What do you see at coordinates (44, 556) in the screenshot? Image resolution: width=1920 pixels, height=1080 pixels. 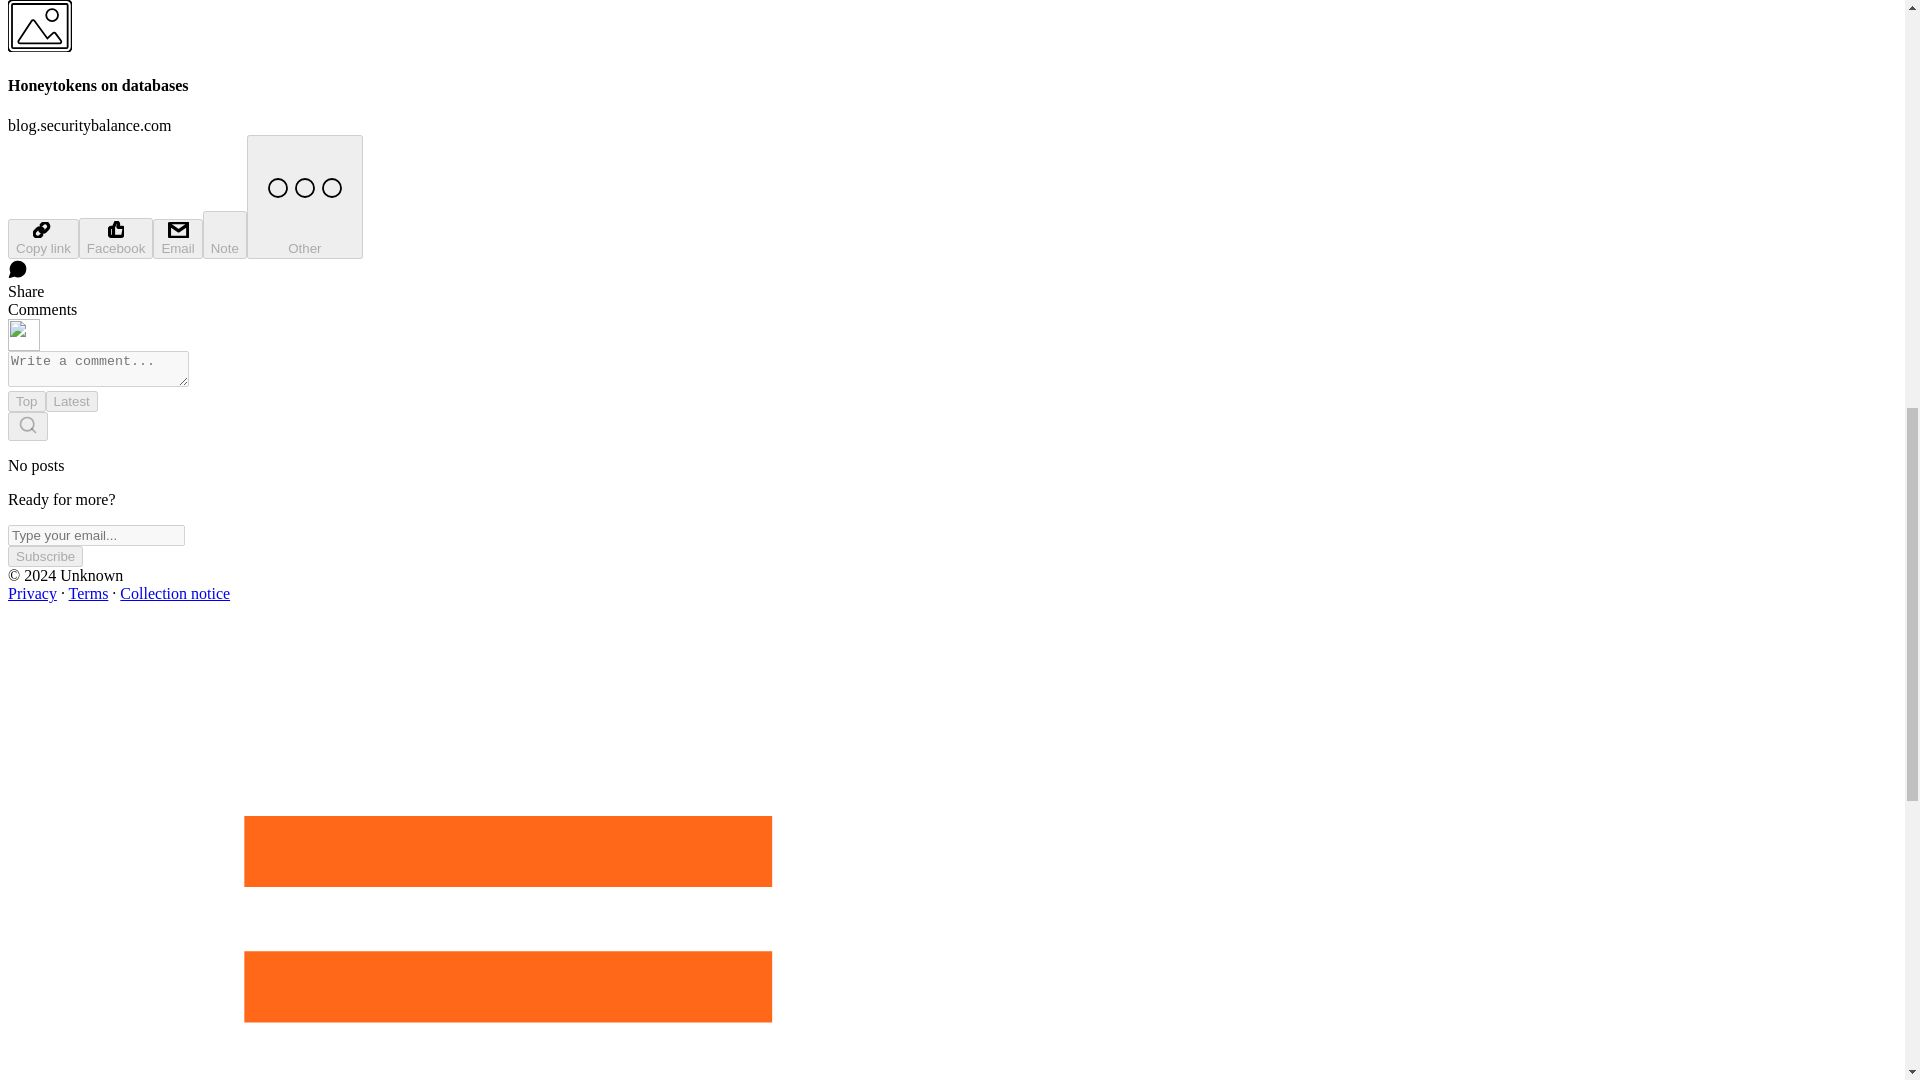 I see `Subscribe` at bounding box center [44, 556].